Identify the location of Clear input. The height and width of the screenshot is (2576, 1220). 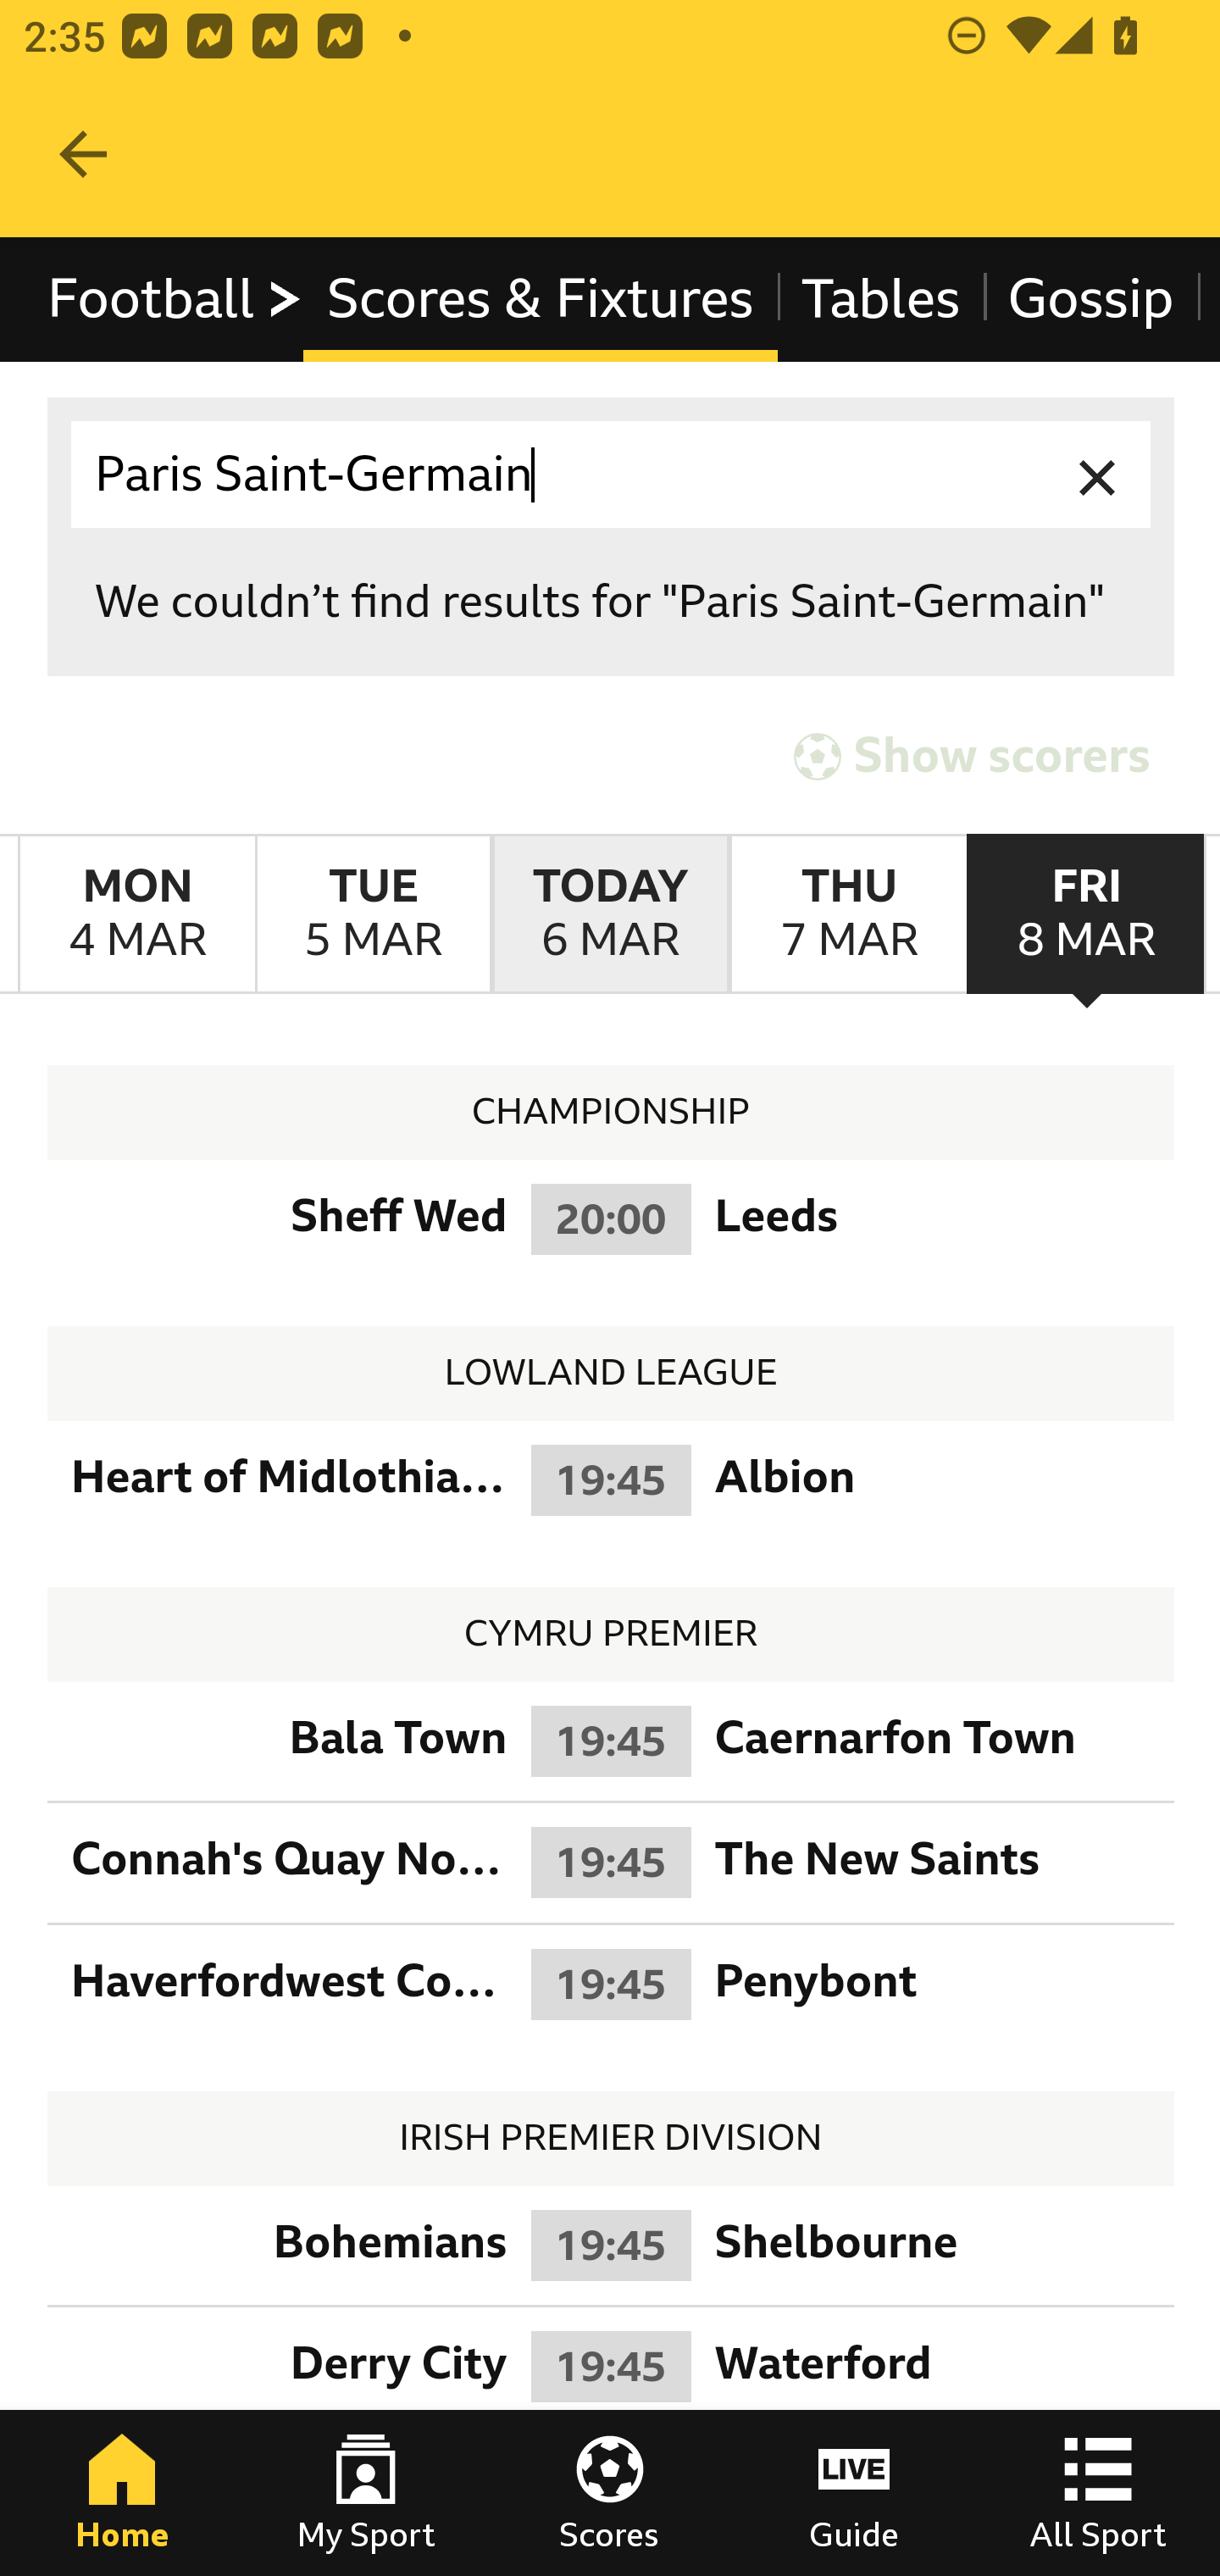
(1098, 475).